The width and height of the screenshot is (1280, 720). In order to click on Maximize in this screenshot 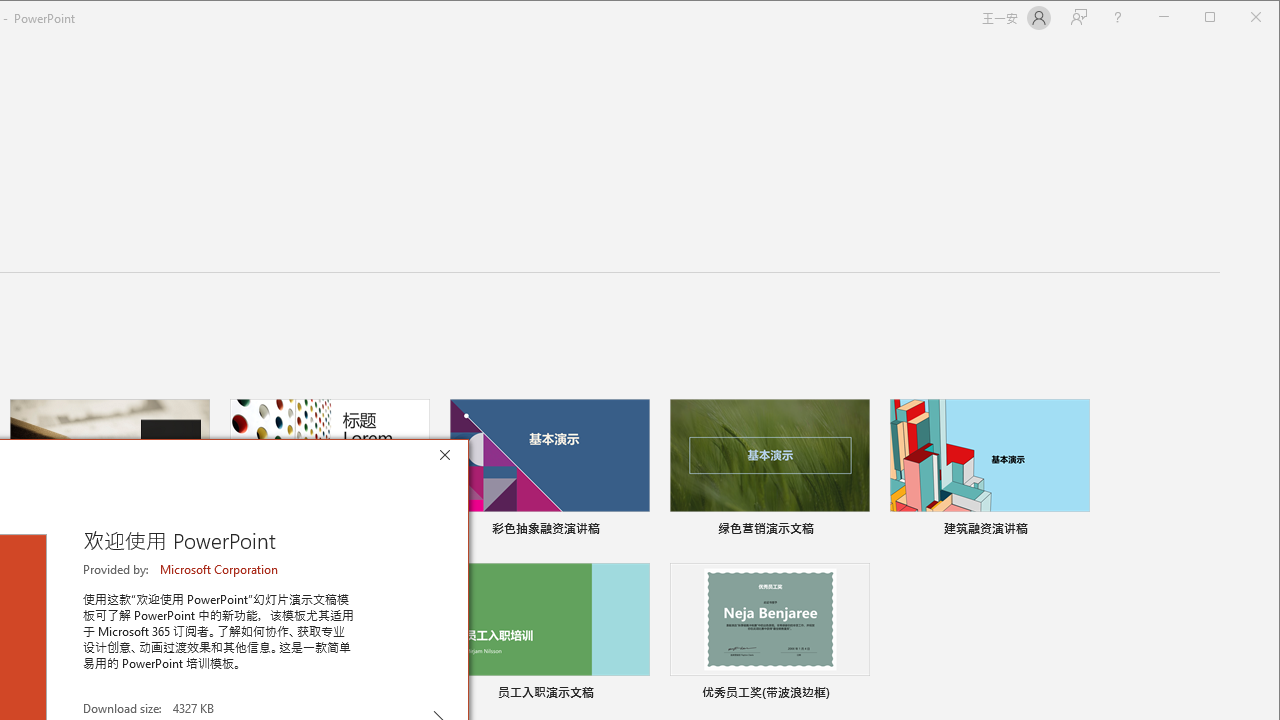, I will do `click(1238, 18)`.